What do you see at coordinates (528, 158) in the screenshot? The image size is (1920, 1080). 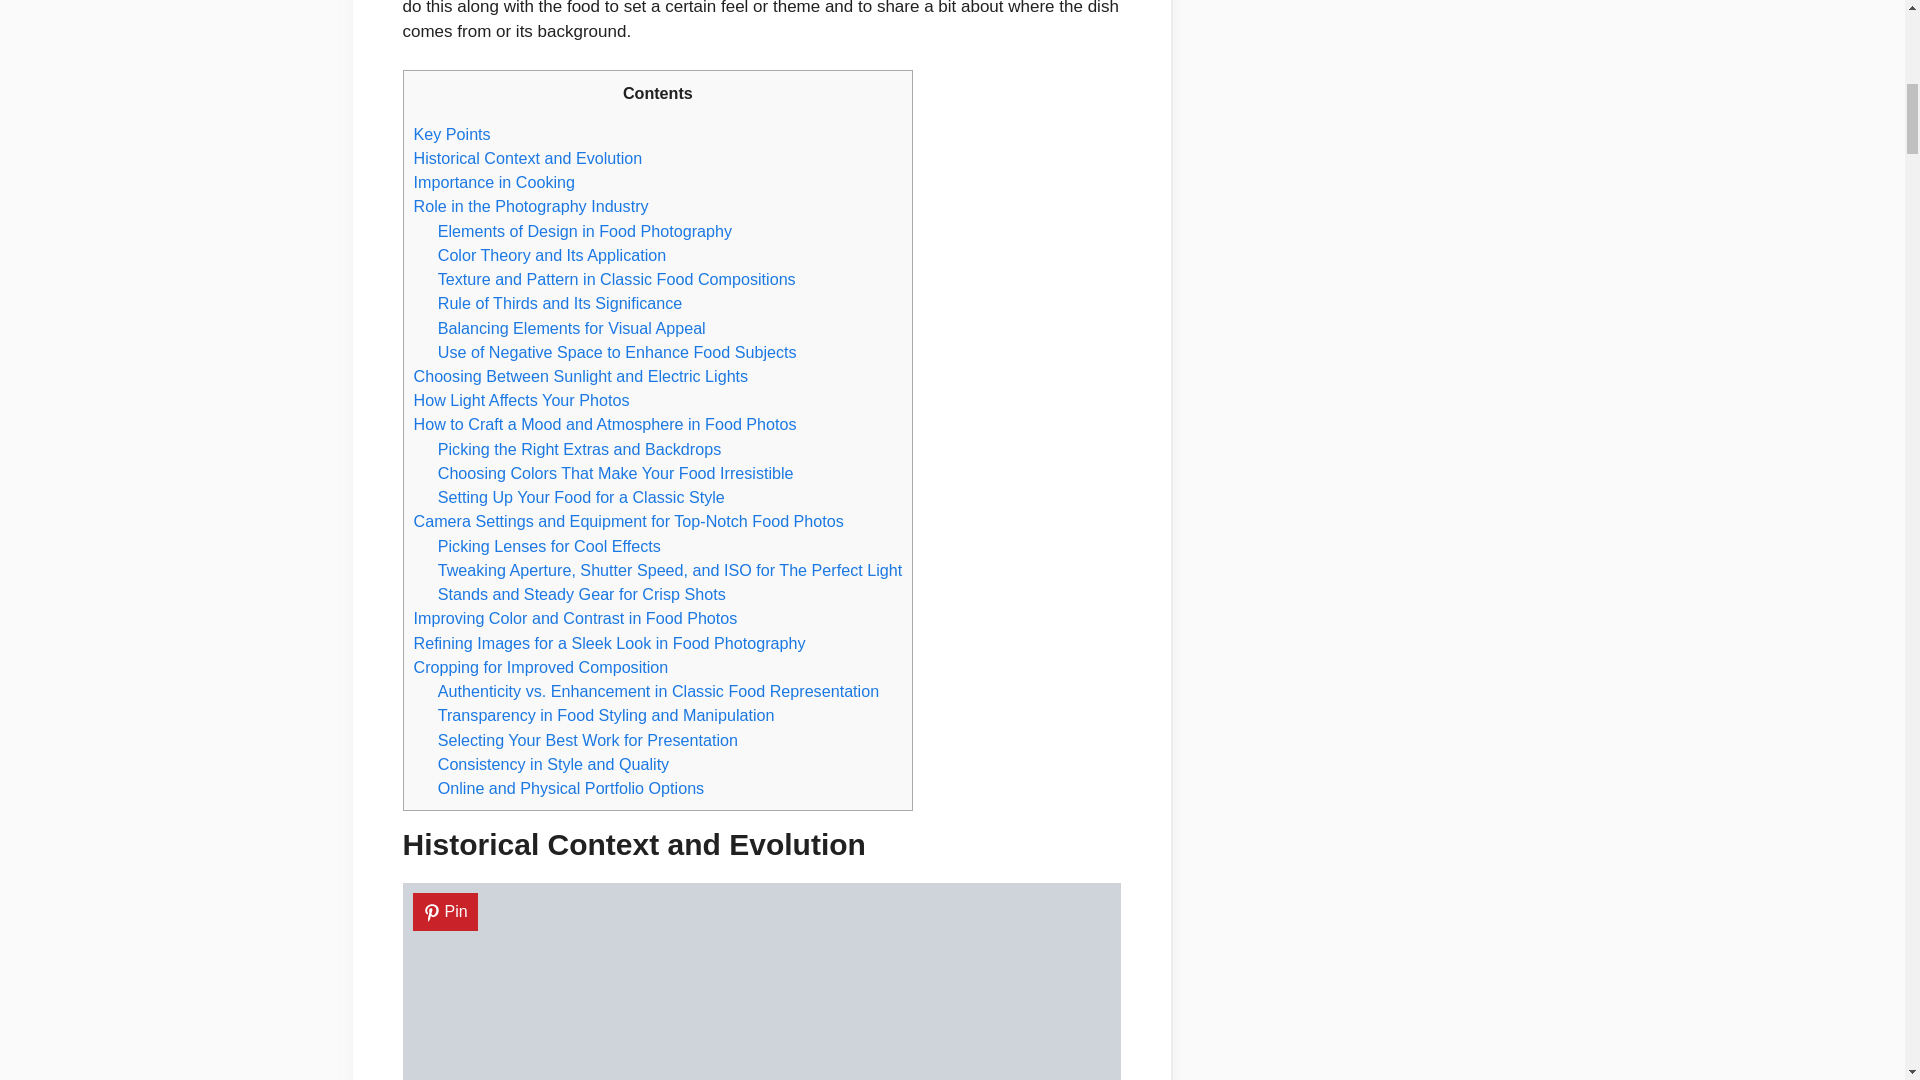 I see `Historical Context and Evolution` at bounding box center [528, 158].